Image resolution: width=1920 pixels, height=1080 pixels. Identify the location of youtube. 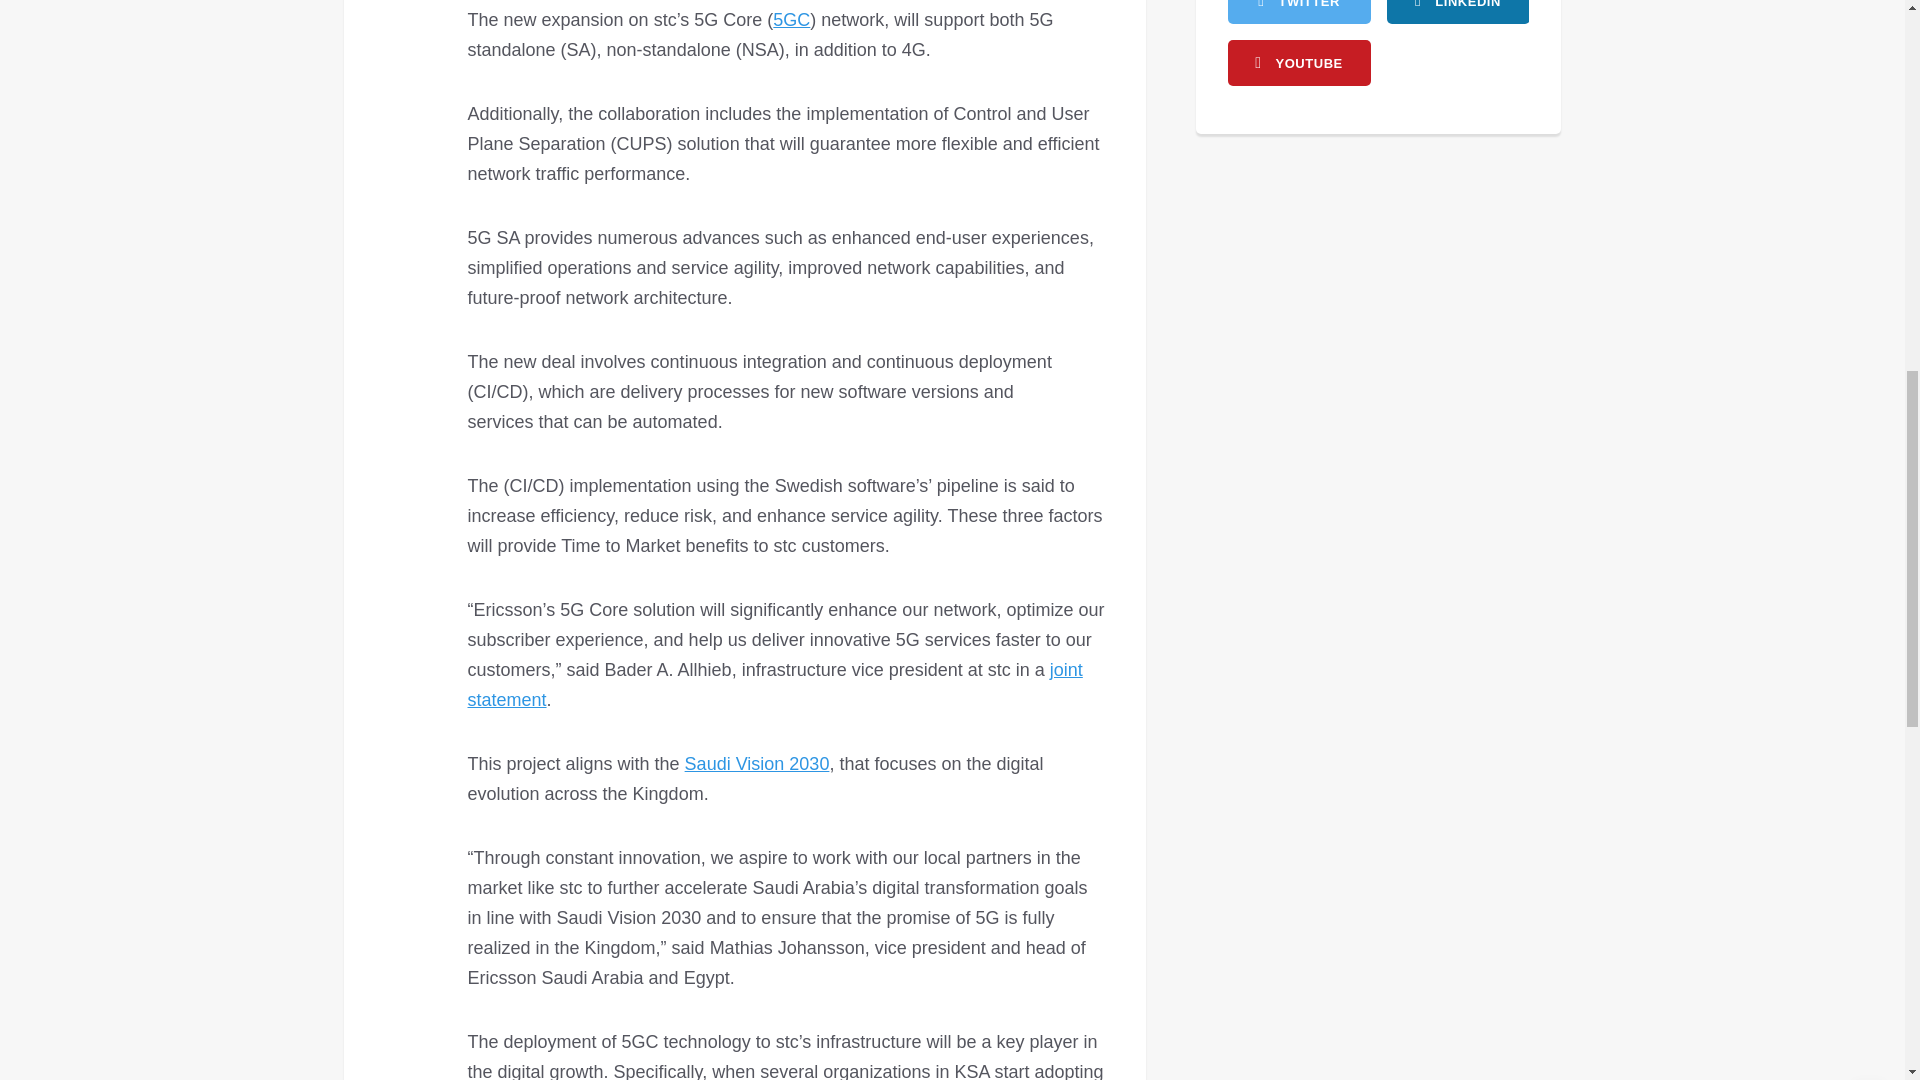
(1299, 62).